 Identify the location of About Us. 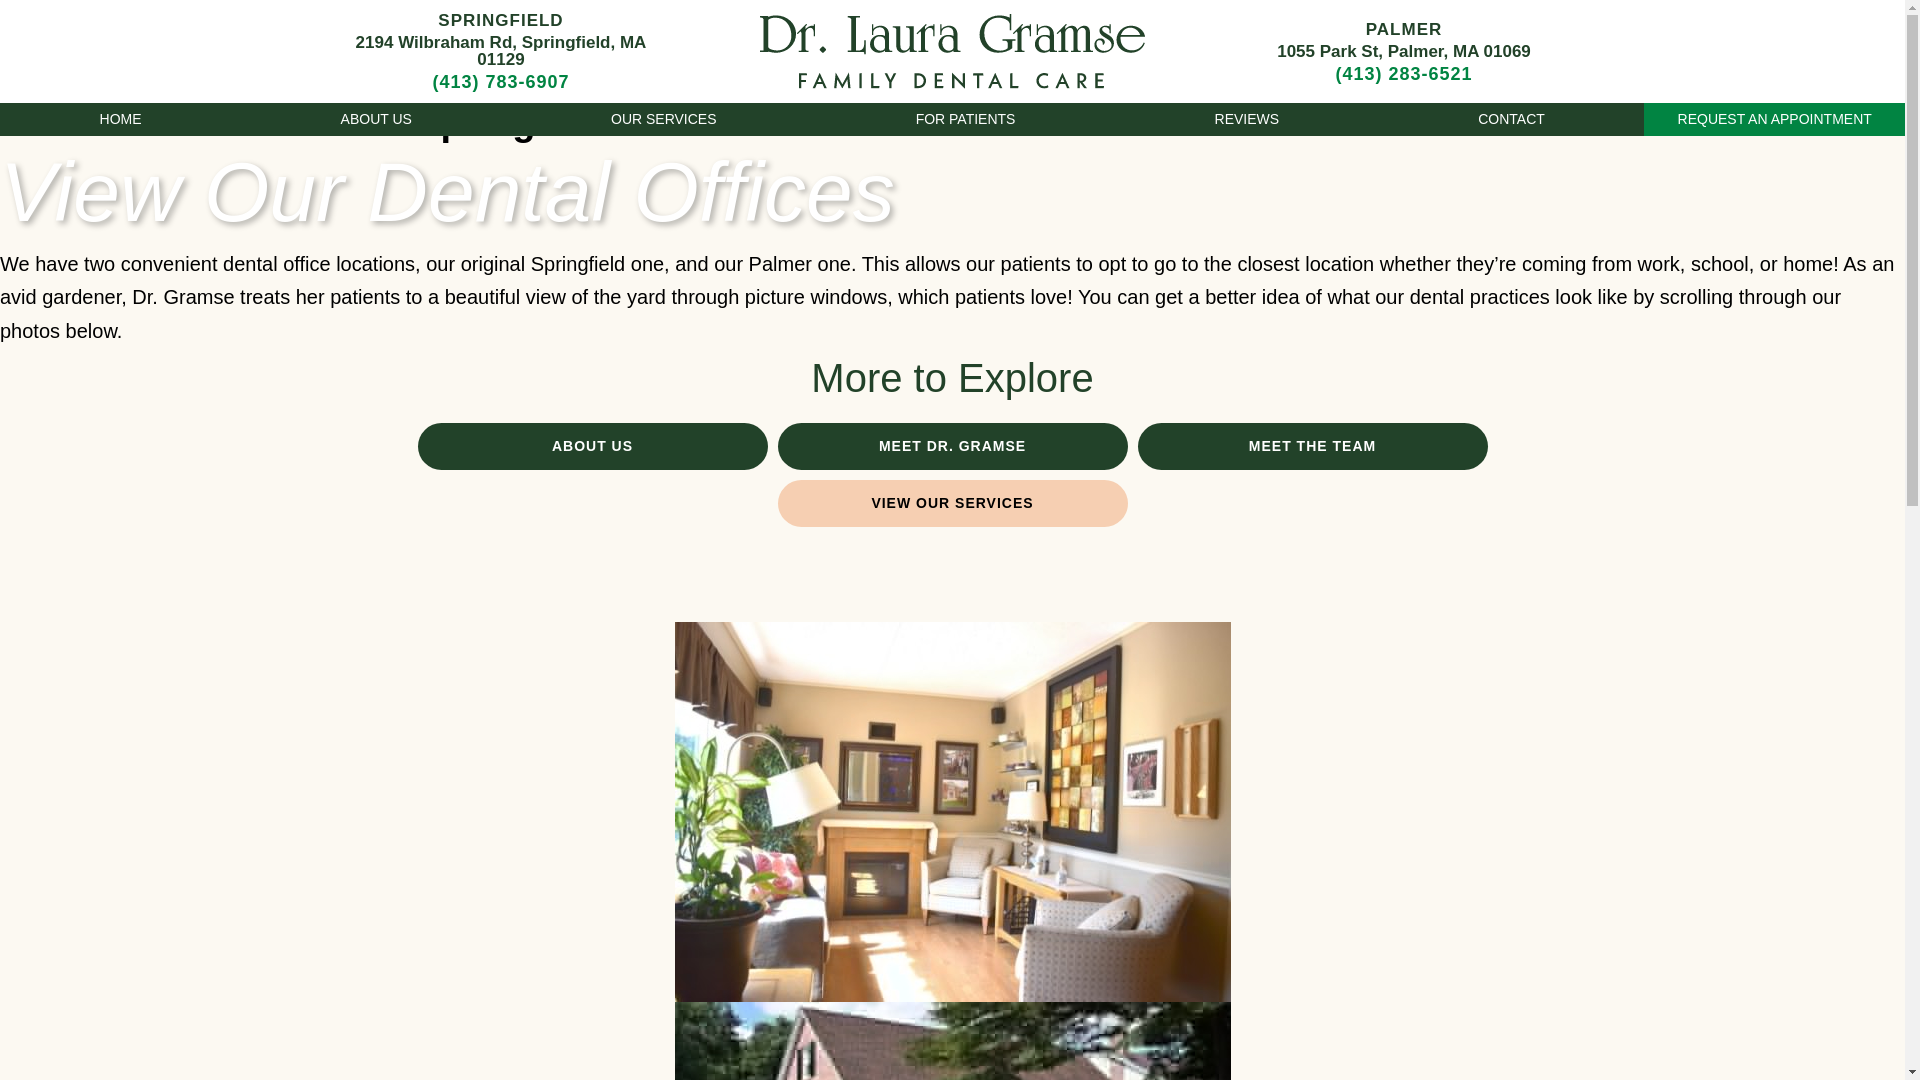
(376, 119).